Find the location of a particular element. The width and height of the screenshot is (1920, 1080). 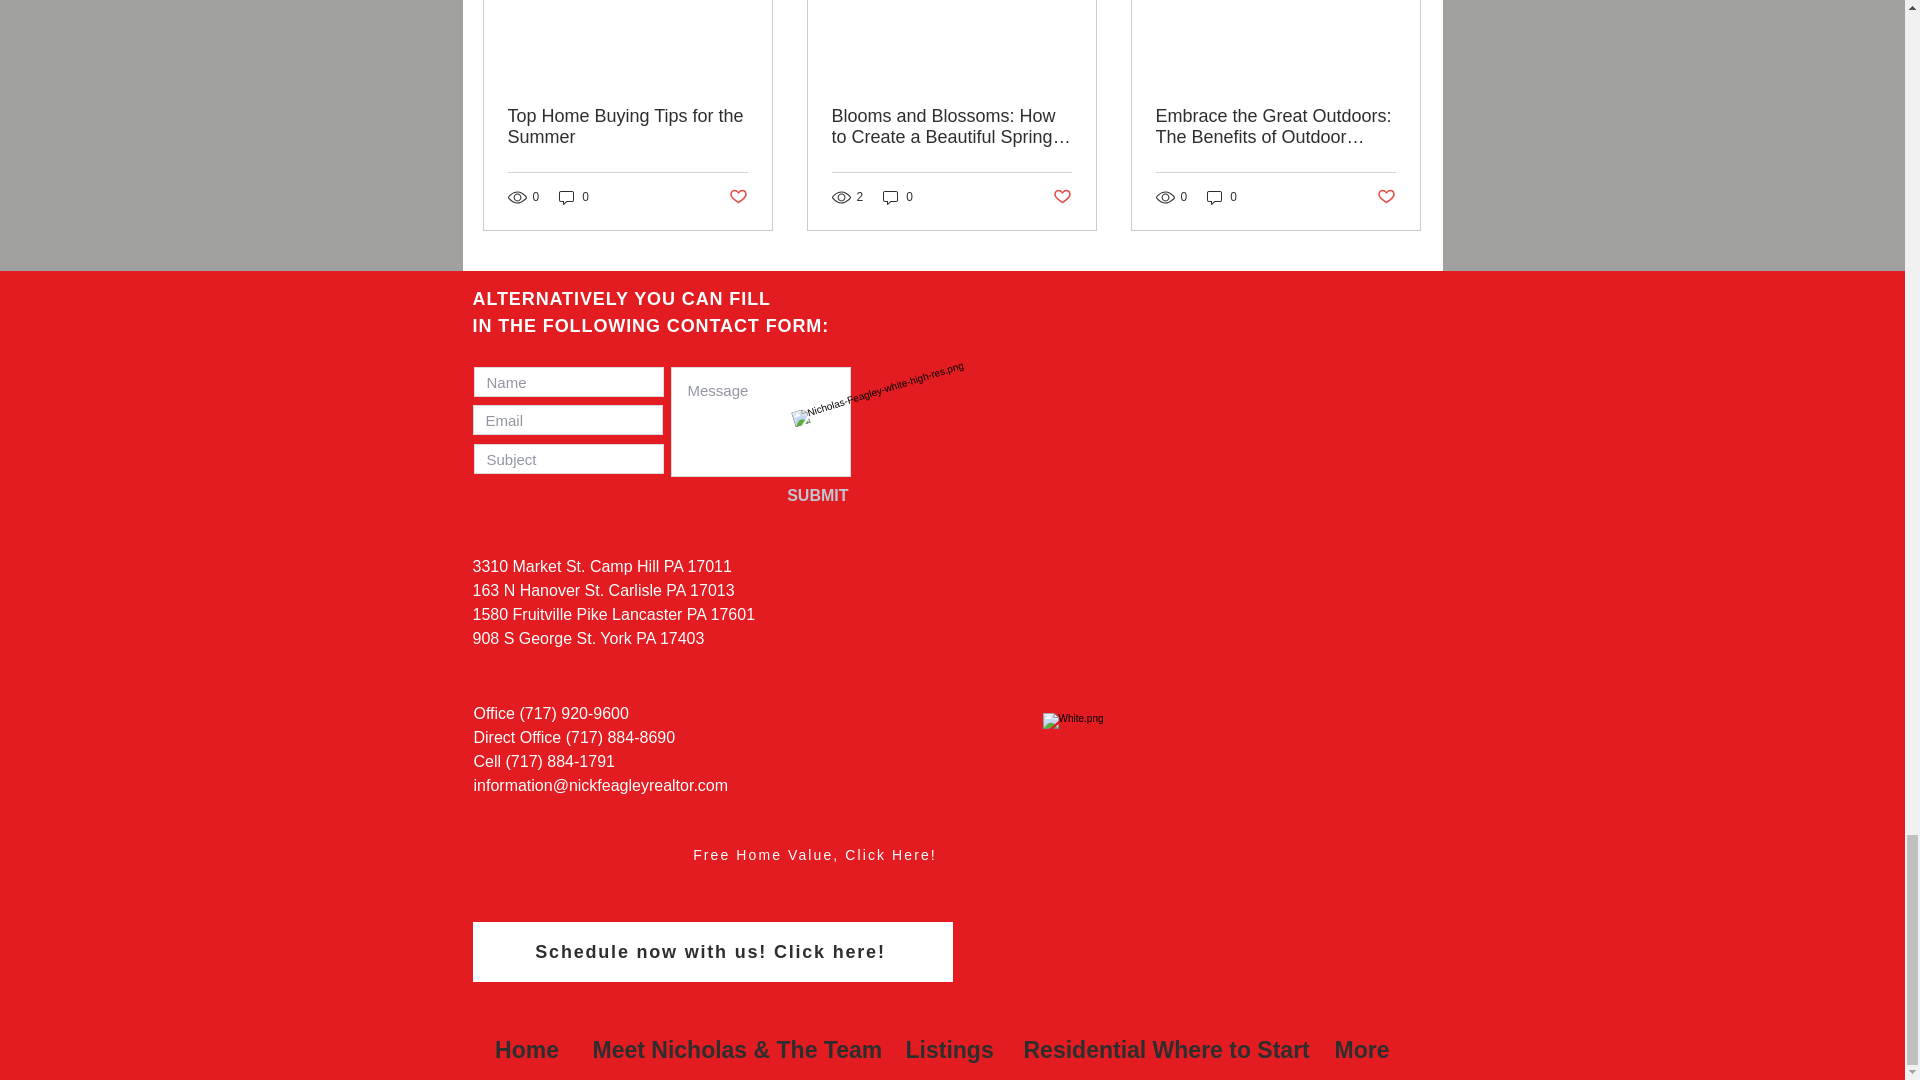

Post not marked as liked is located at coordinates (1062, 197).